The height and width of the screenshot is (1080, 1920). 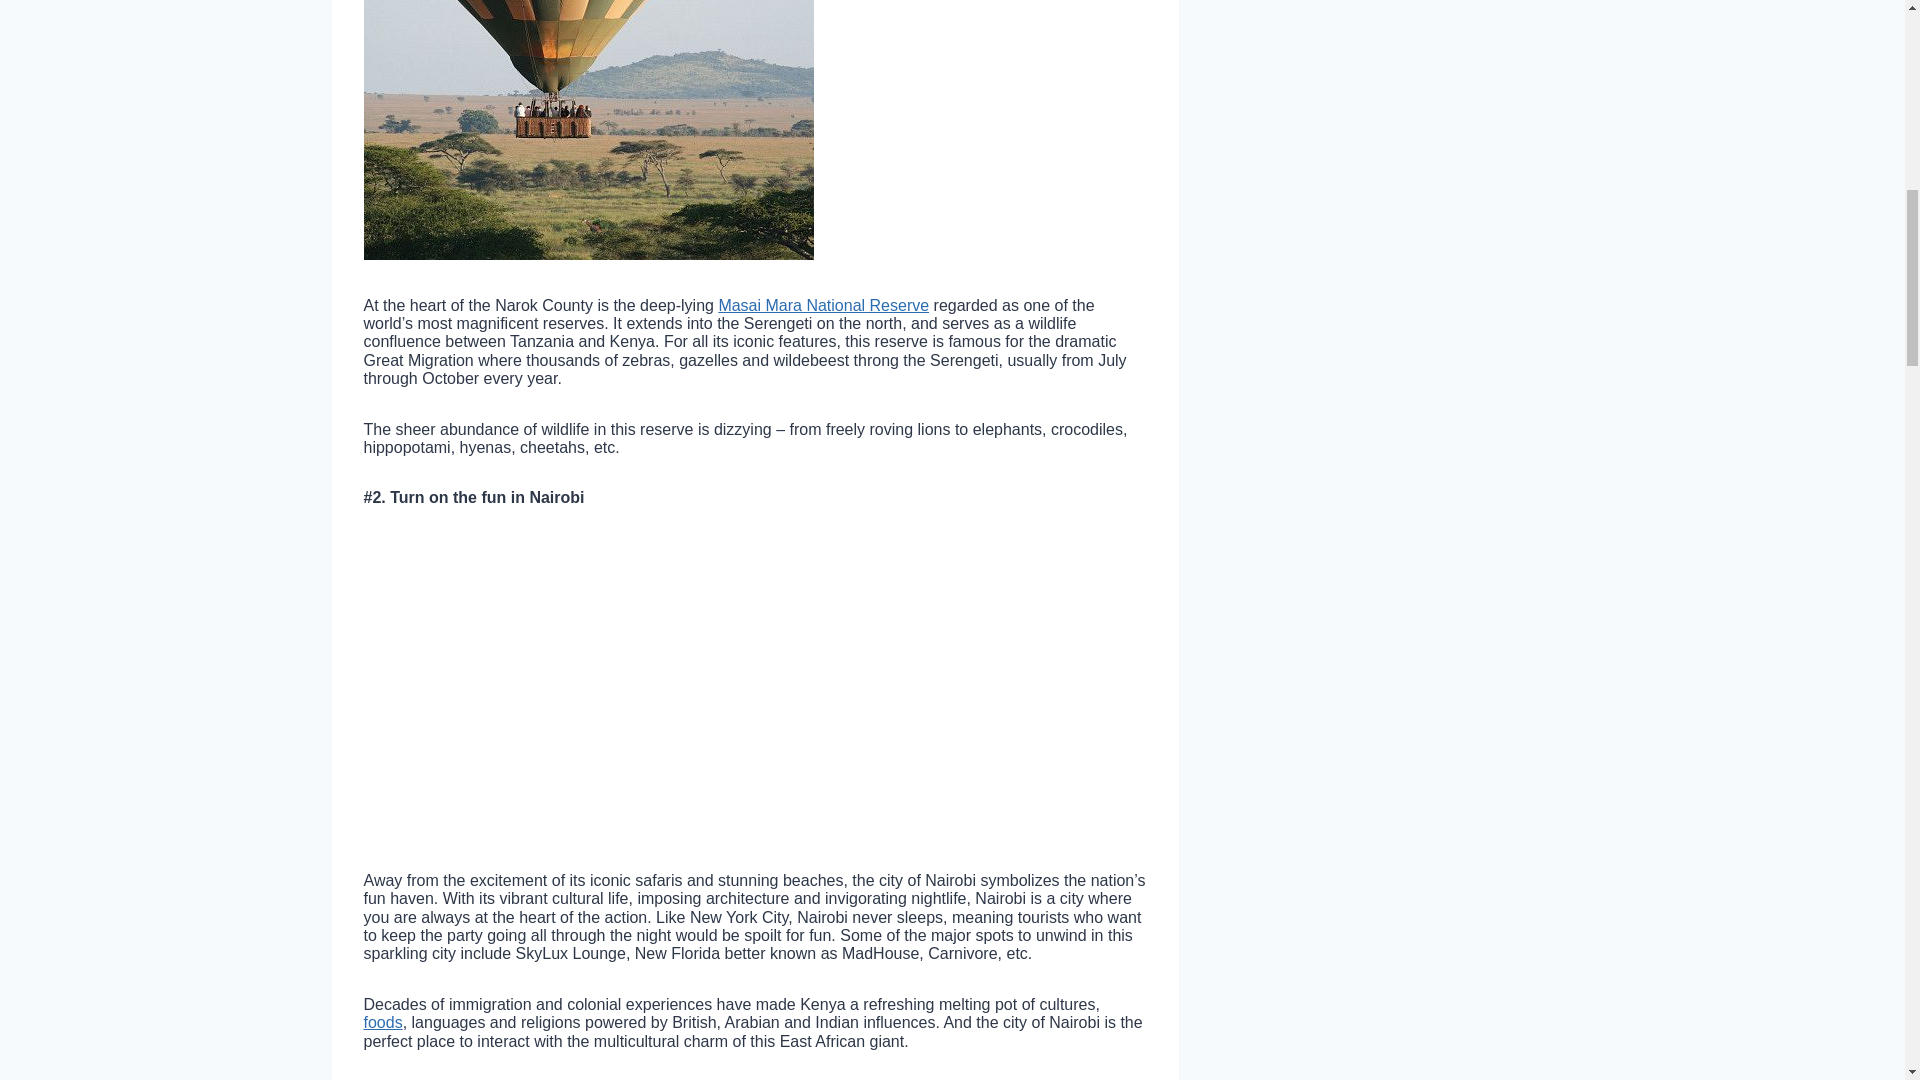 What do you see at coordinates (824, 306) in the screenshot?
I see `Masai Mara National Reserve` at bounding box center [824, 306].